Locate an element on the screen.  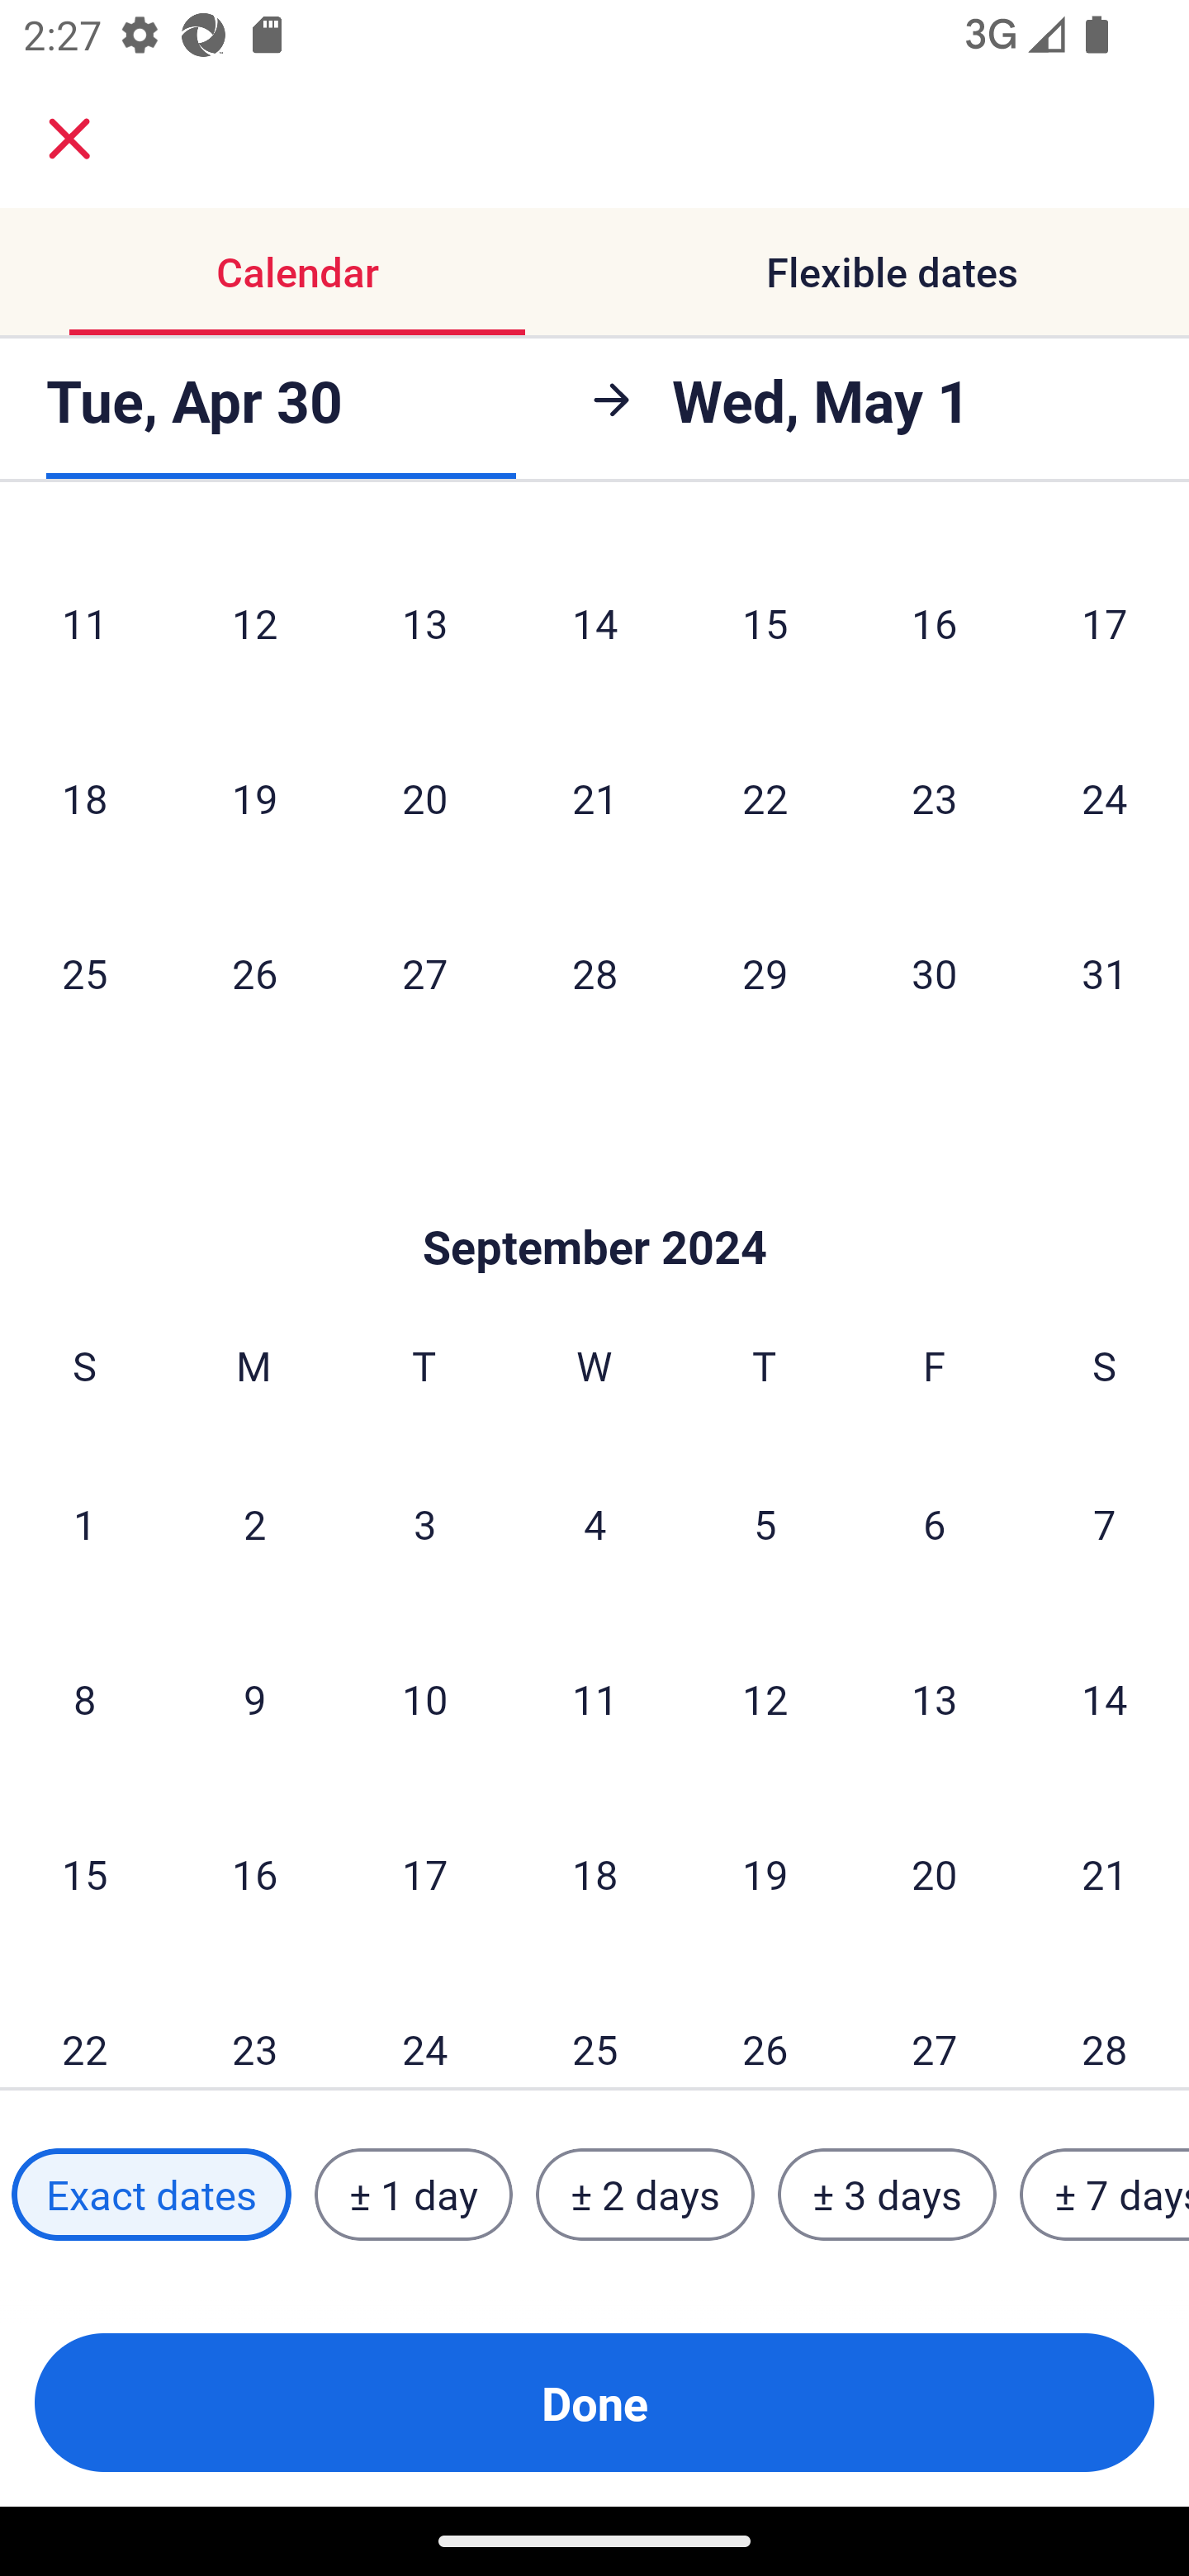
12 Thursday, September 12, 2024 is located at coordinates (765, 1699).